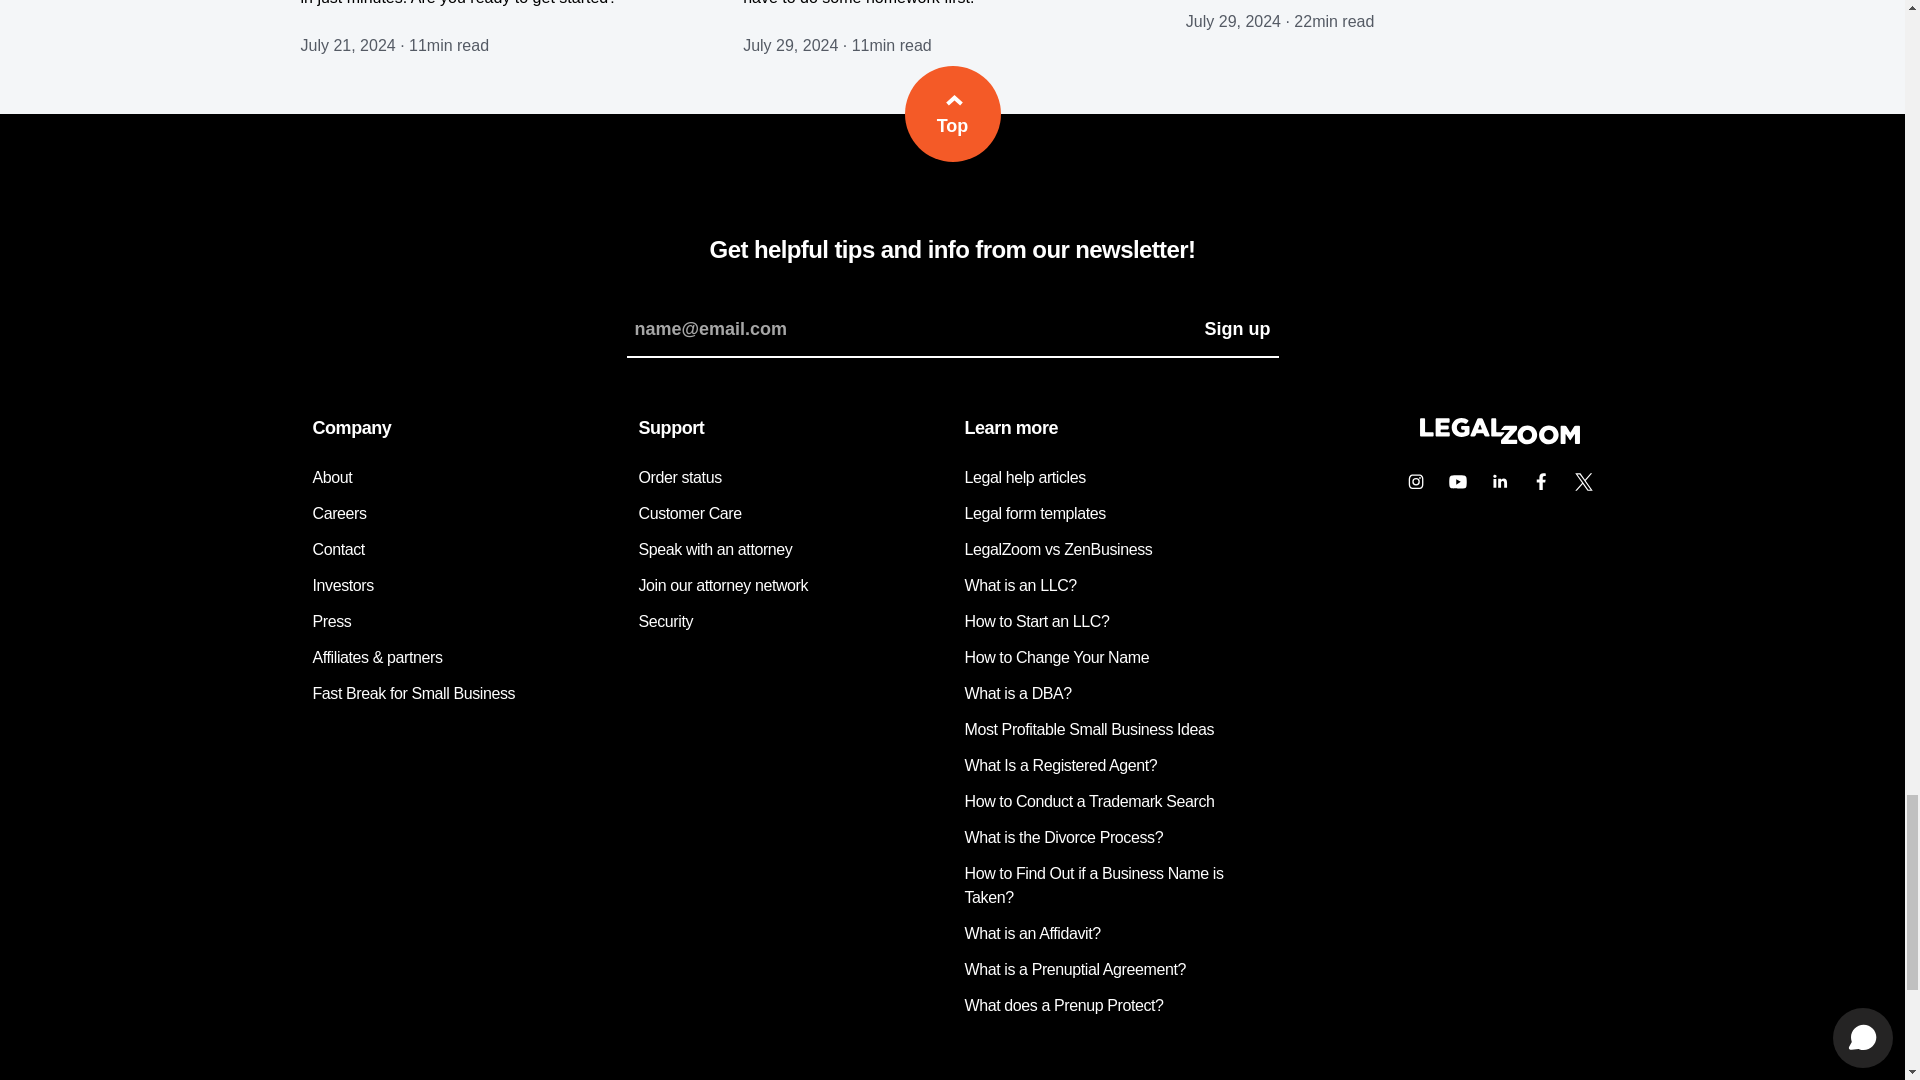  Describe the element at coordinates (1498, 438) in the screenshot. I see `LegalZoom` at that location.